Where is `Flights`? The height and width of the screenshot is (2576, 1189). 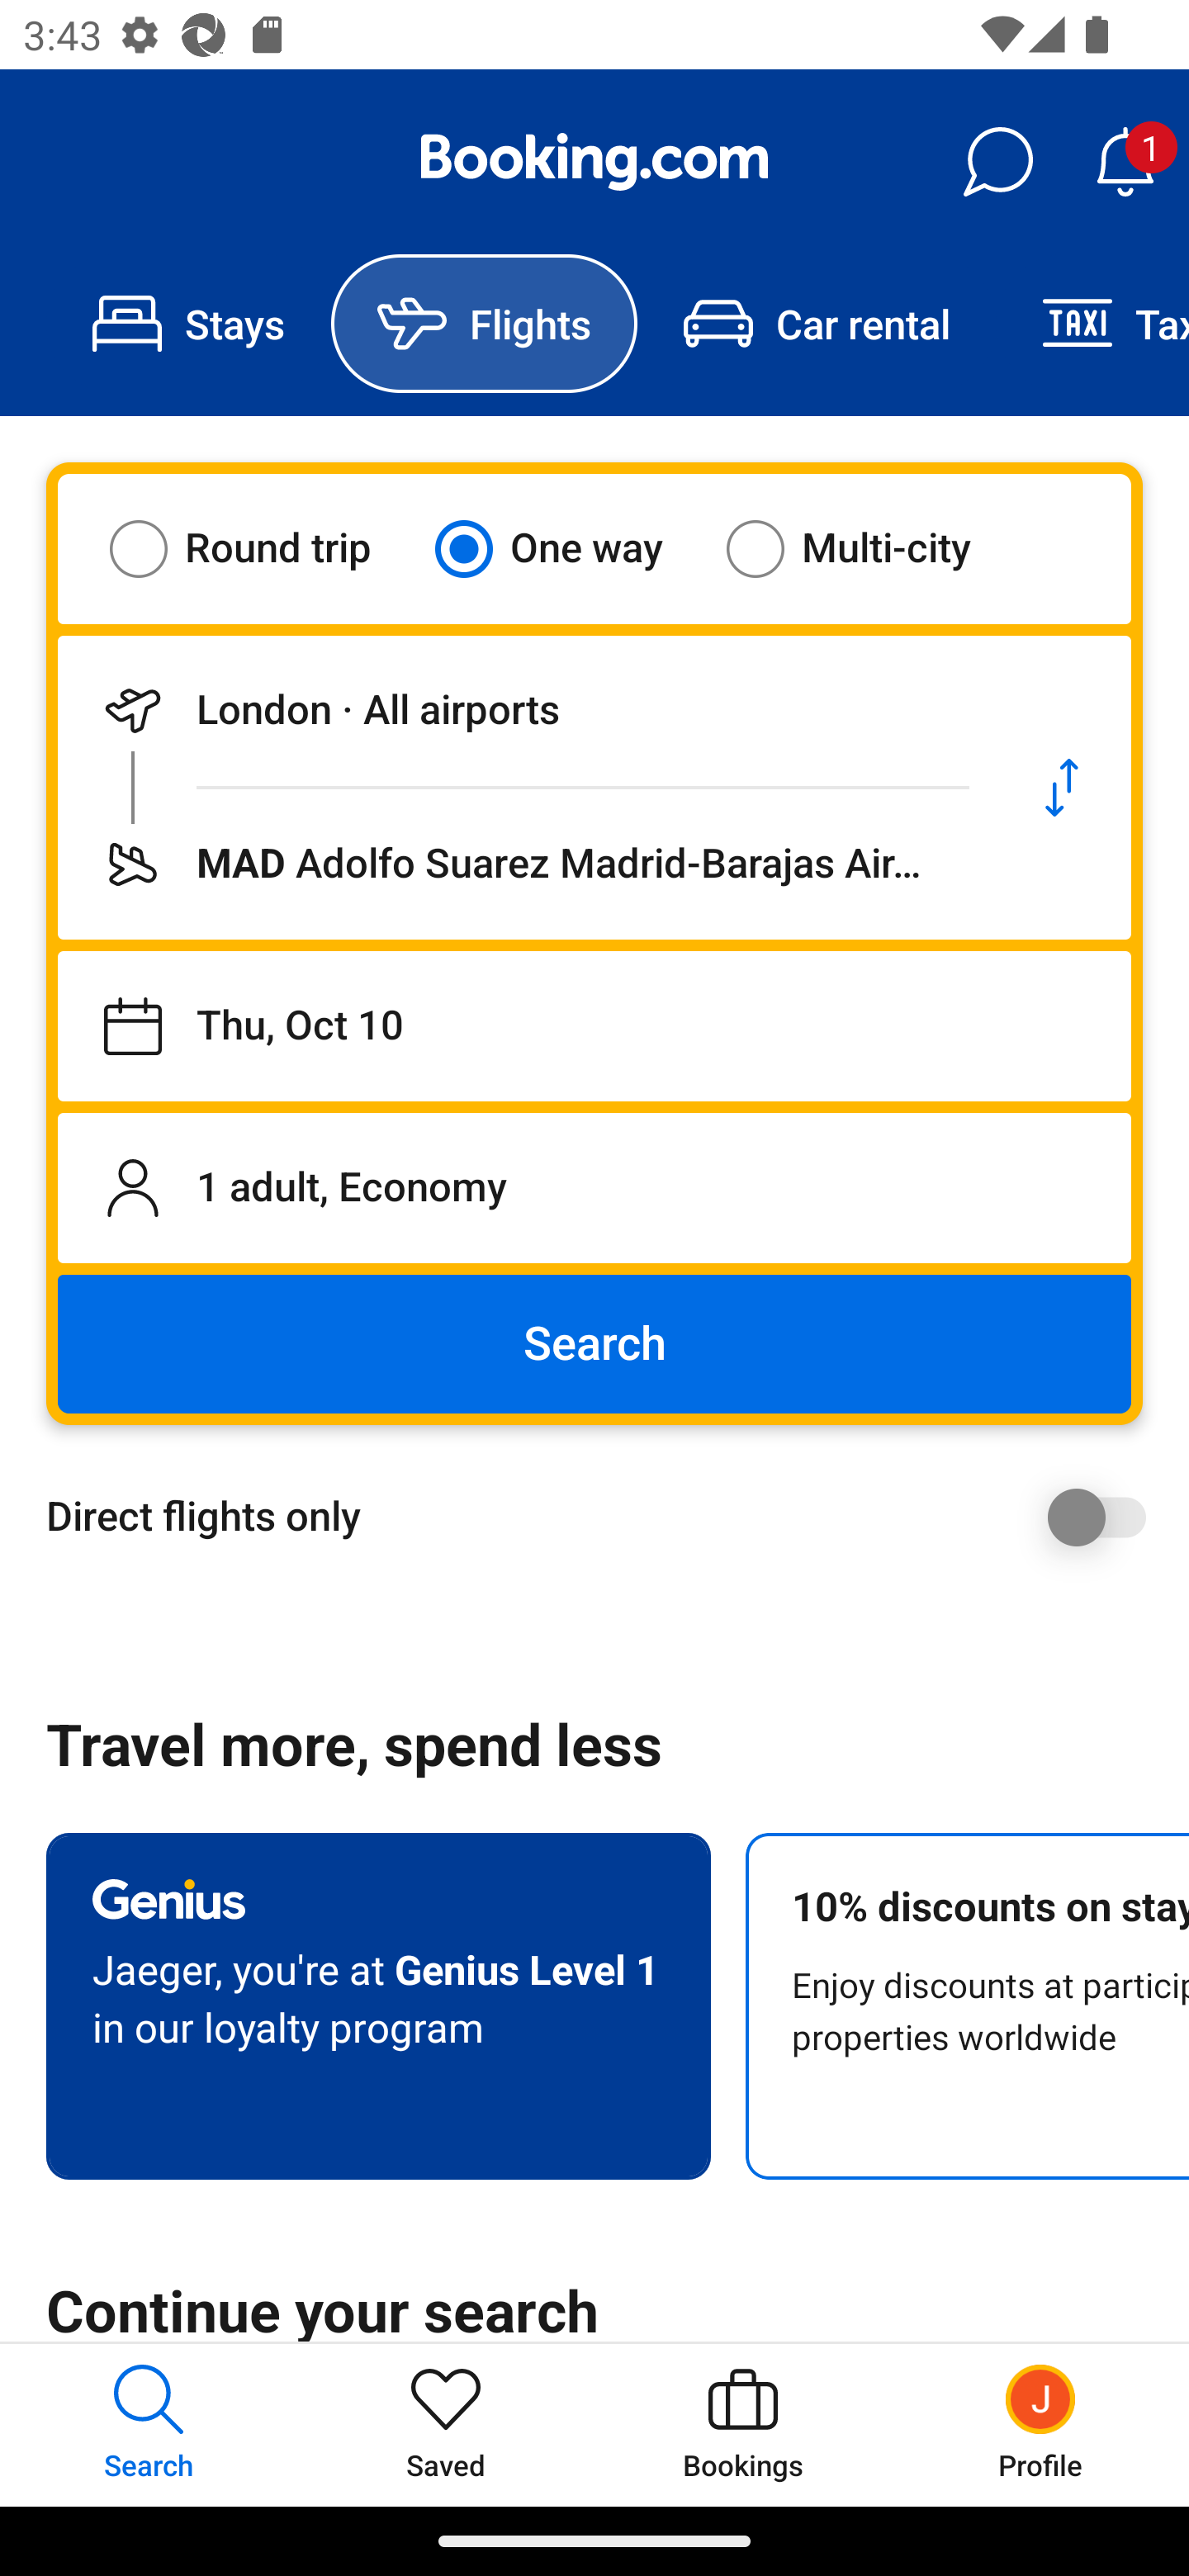 Flights is located at coordinates (484, 324).